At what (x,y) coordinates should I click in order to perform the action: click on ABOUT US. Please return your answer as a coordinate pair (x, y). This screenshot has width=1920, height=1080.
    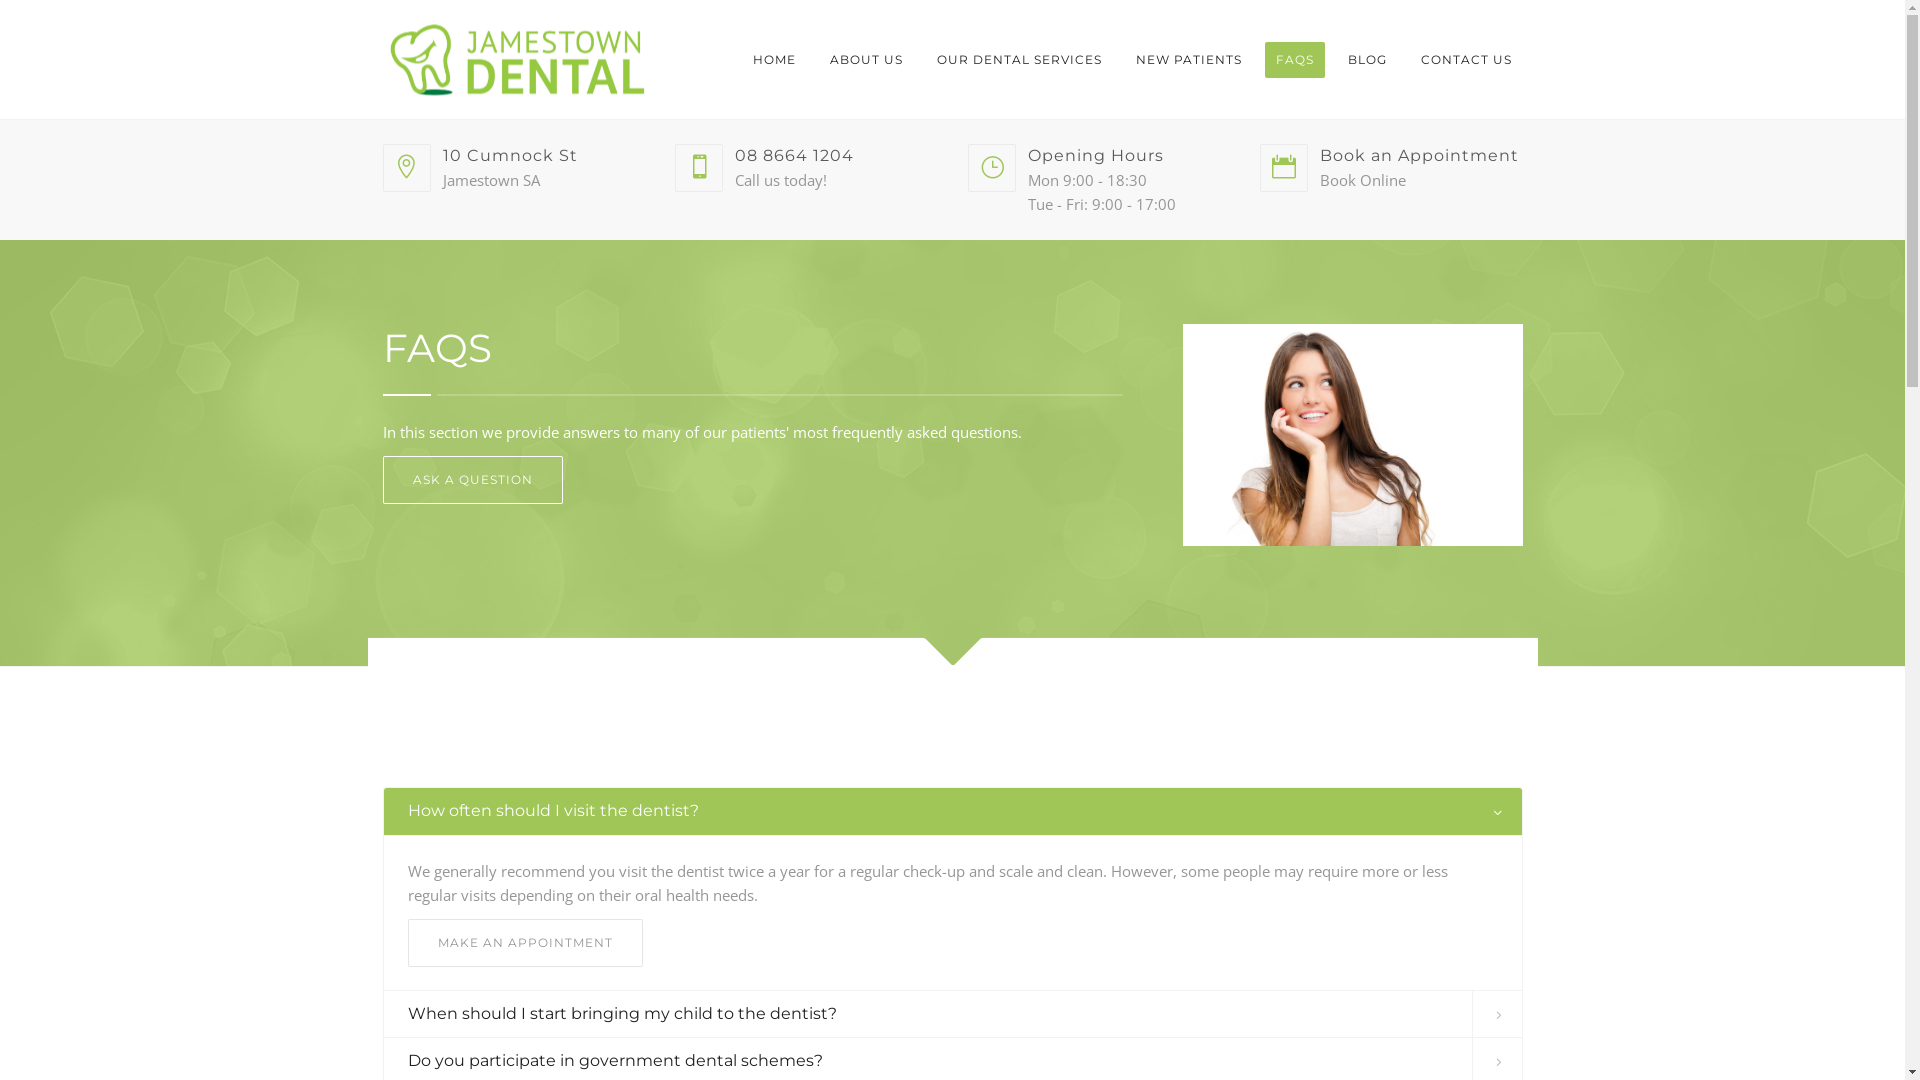
    Looking at the image, I should click on (866, 60).